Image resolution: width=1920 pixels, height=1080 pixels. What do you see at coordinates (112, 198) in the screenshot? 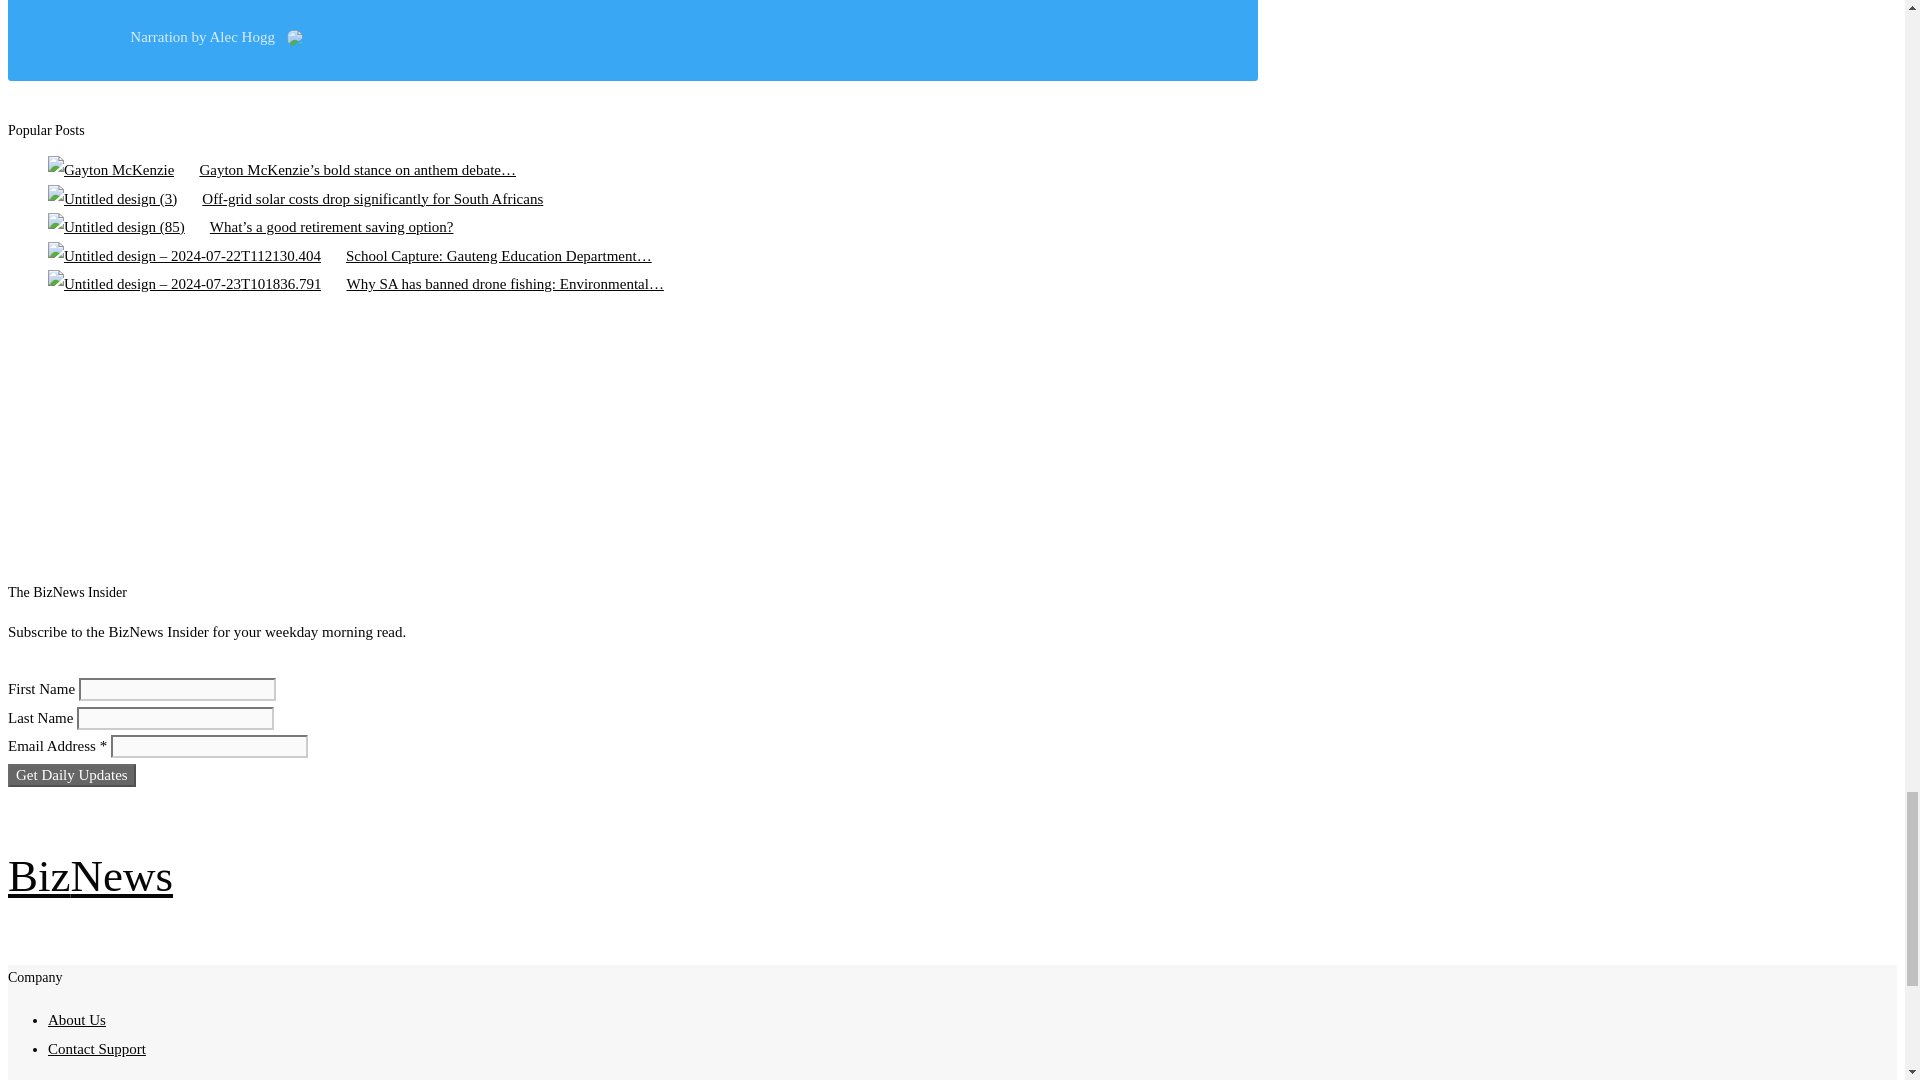
I see `Off-grid solar costs drop significantly for South Africans` at bounding box center [112, 198].